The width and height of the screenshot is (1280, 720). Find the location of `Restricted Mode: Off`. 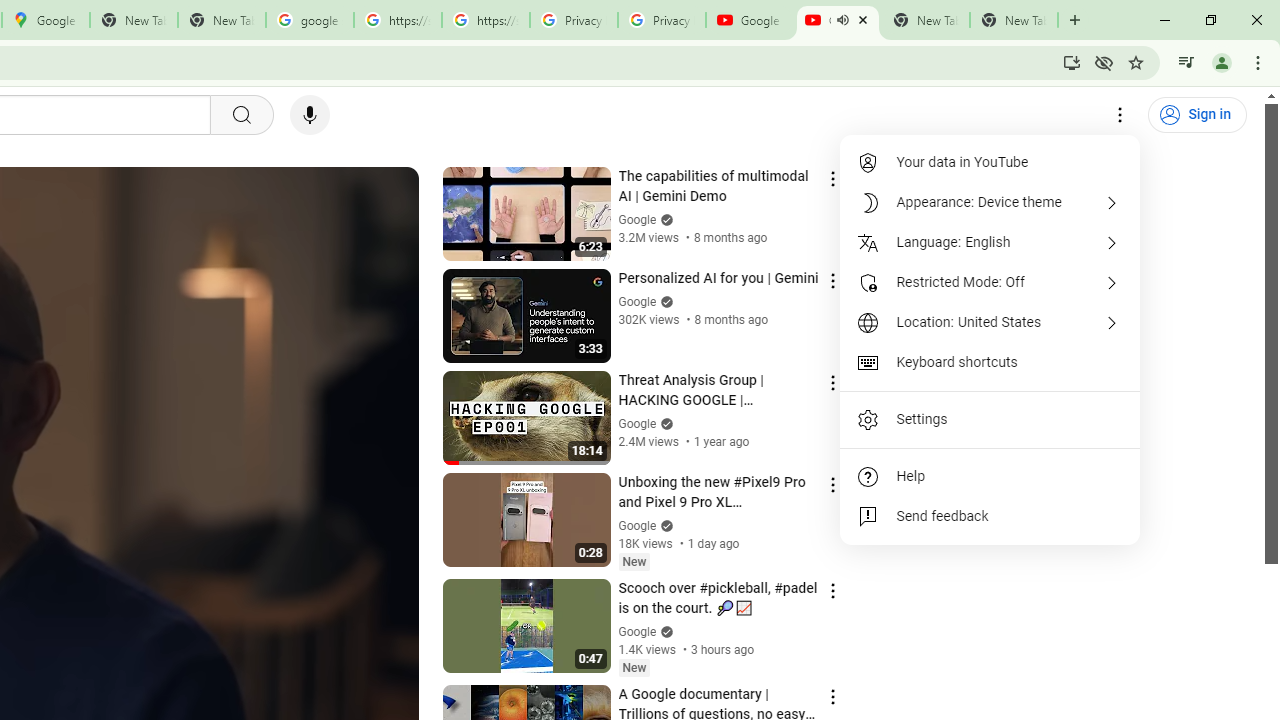

Restricted Mode: Off is located at coordinates (990, 282).